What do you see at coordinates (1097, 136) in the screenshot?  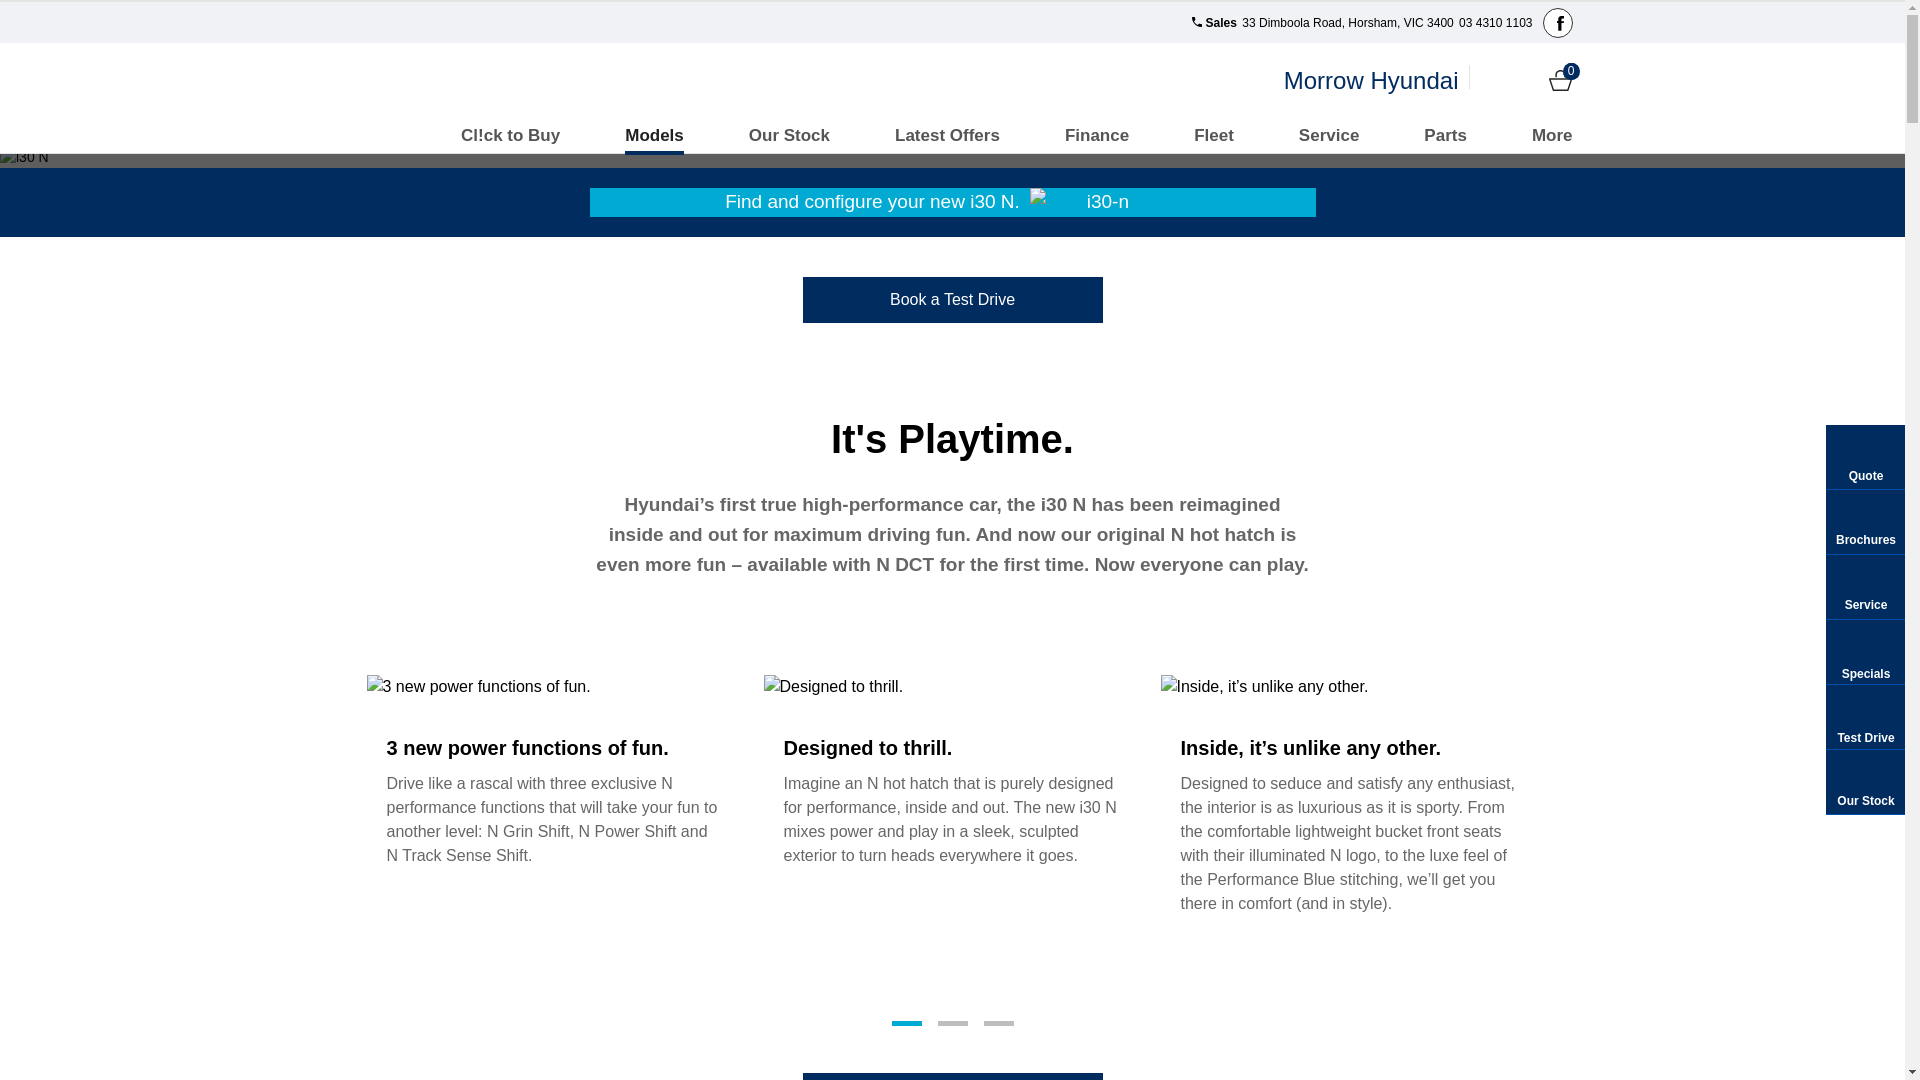 I see `Finance` at bounding box center [1097, 136].